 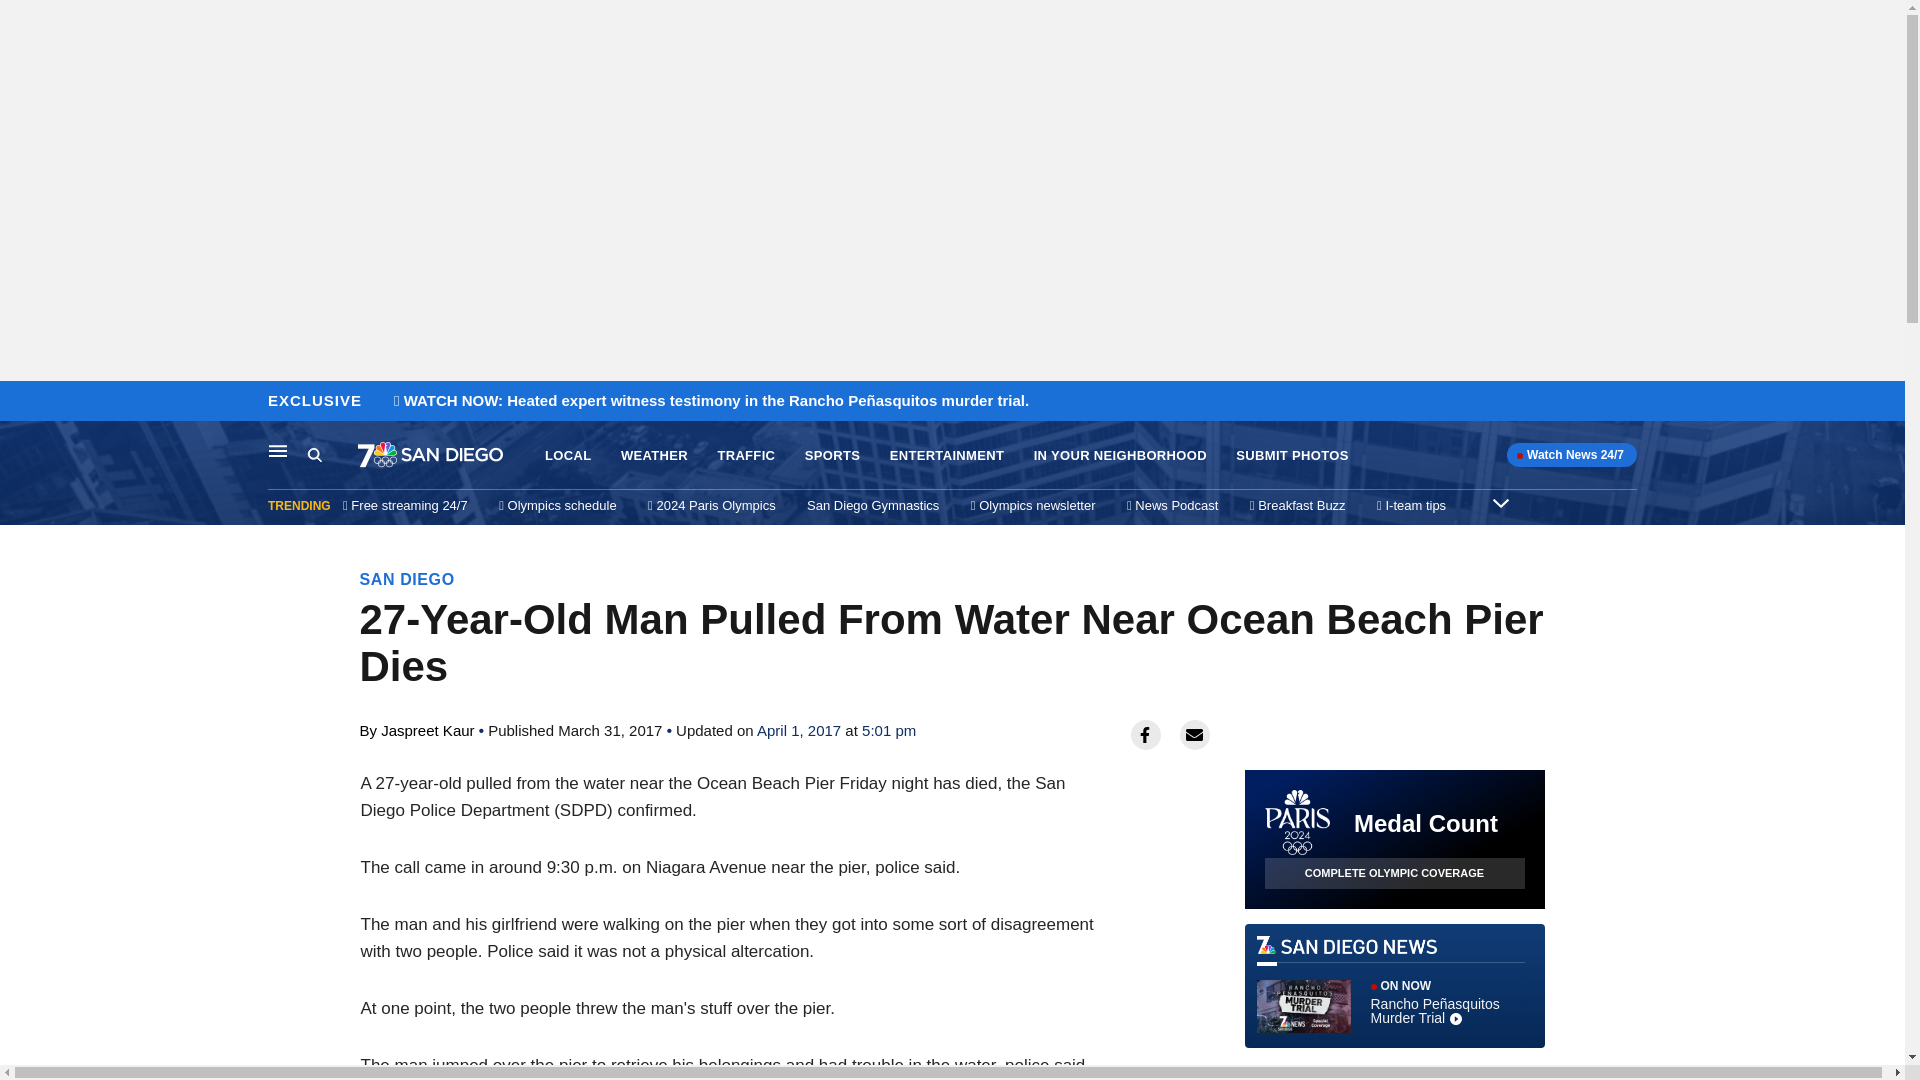 I want to click on TRAFFIC, so click(x=746, y=456).